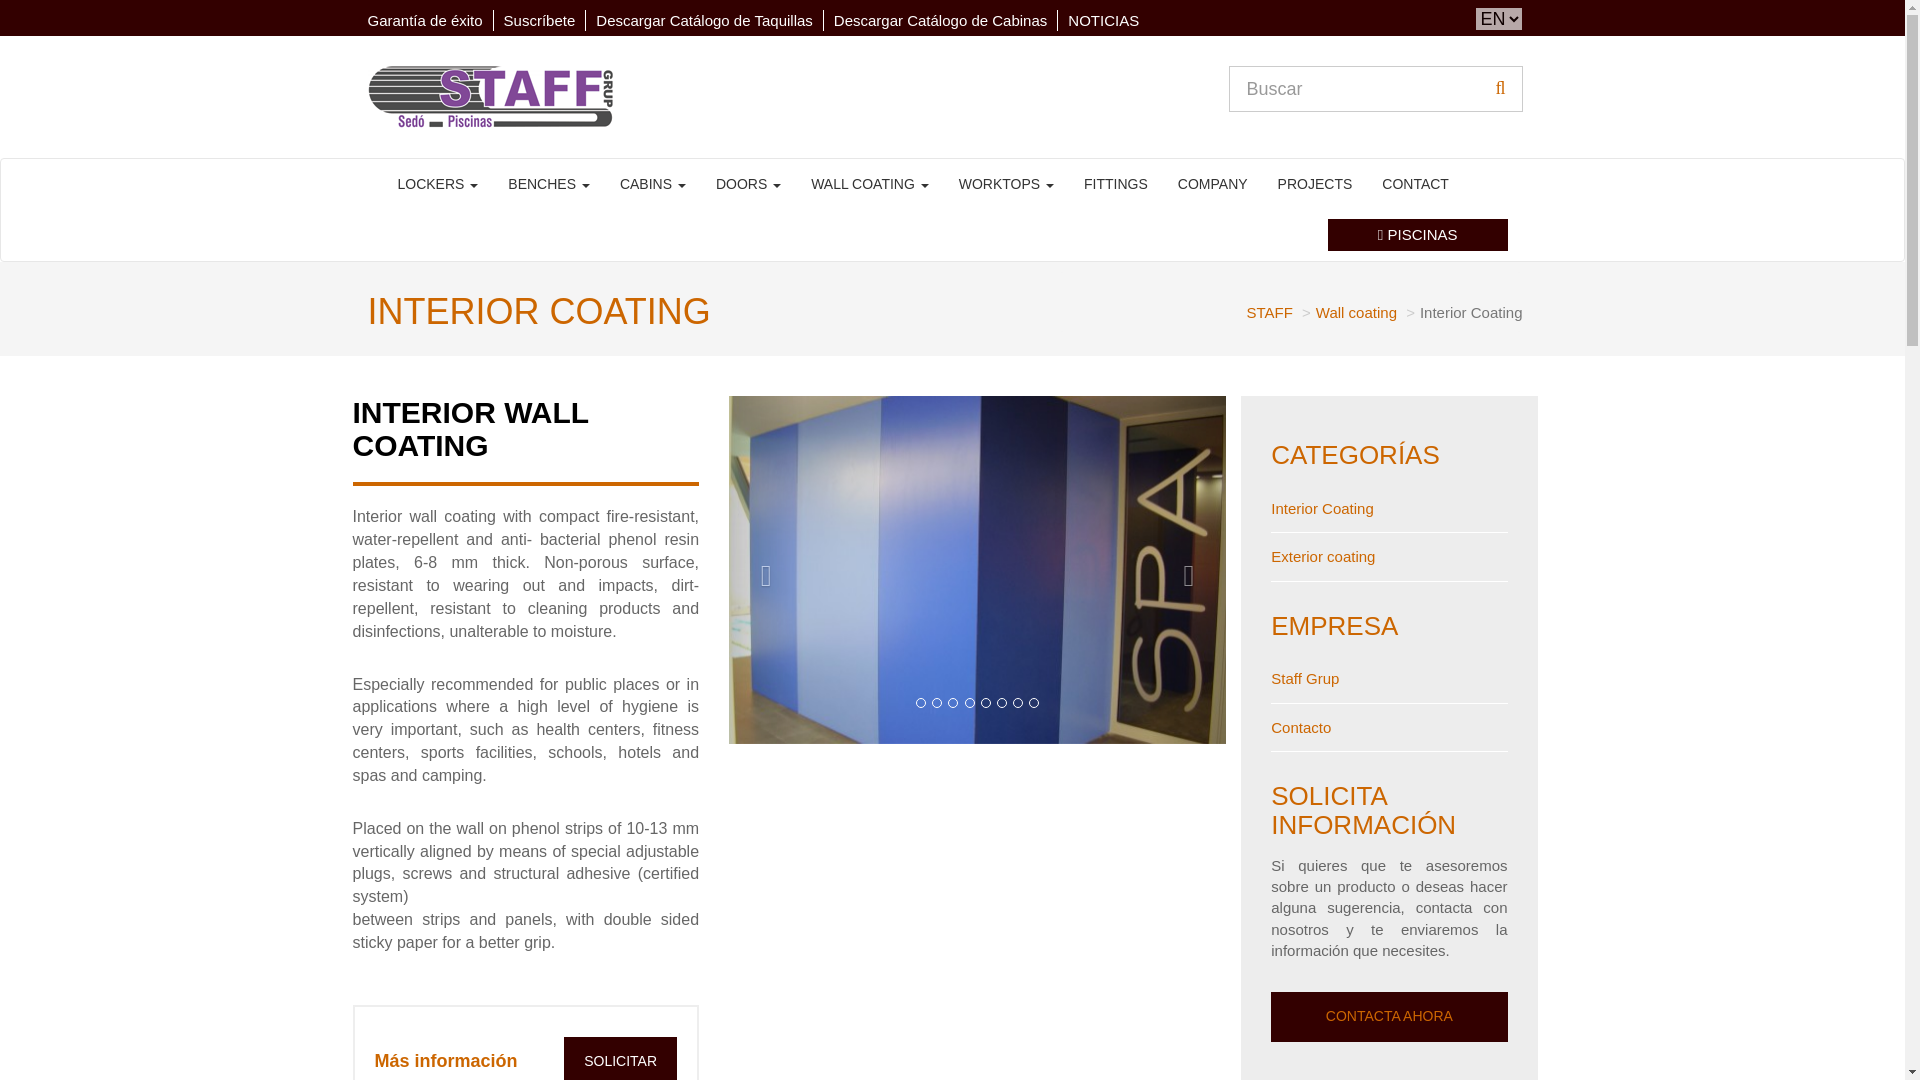 The height and width of the screenshot is (1080, 1920). I want to click on DOORS, so click(748, 184).